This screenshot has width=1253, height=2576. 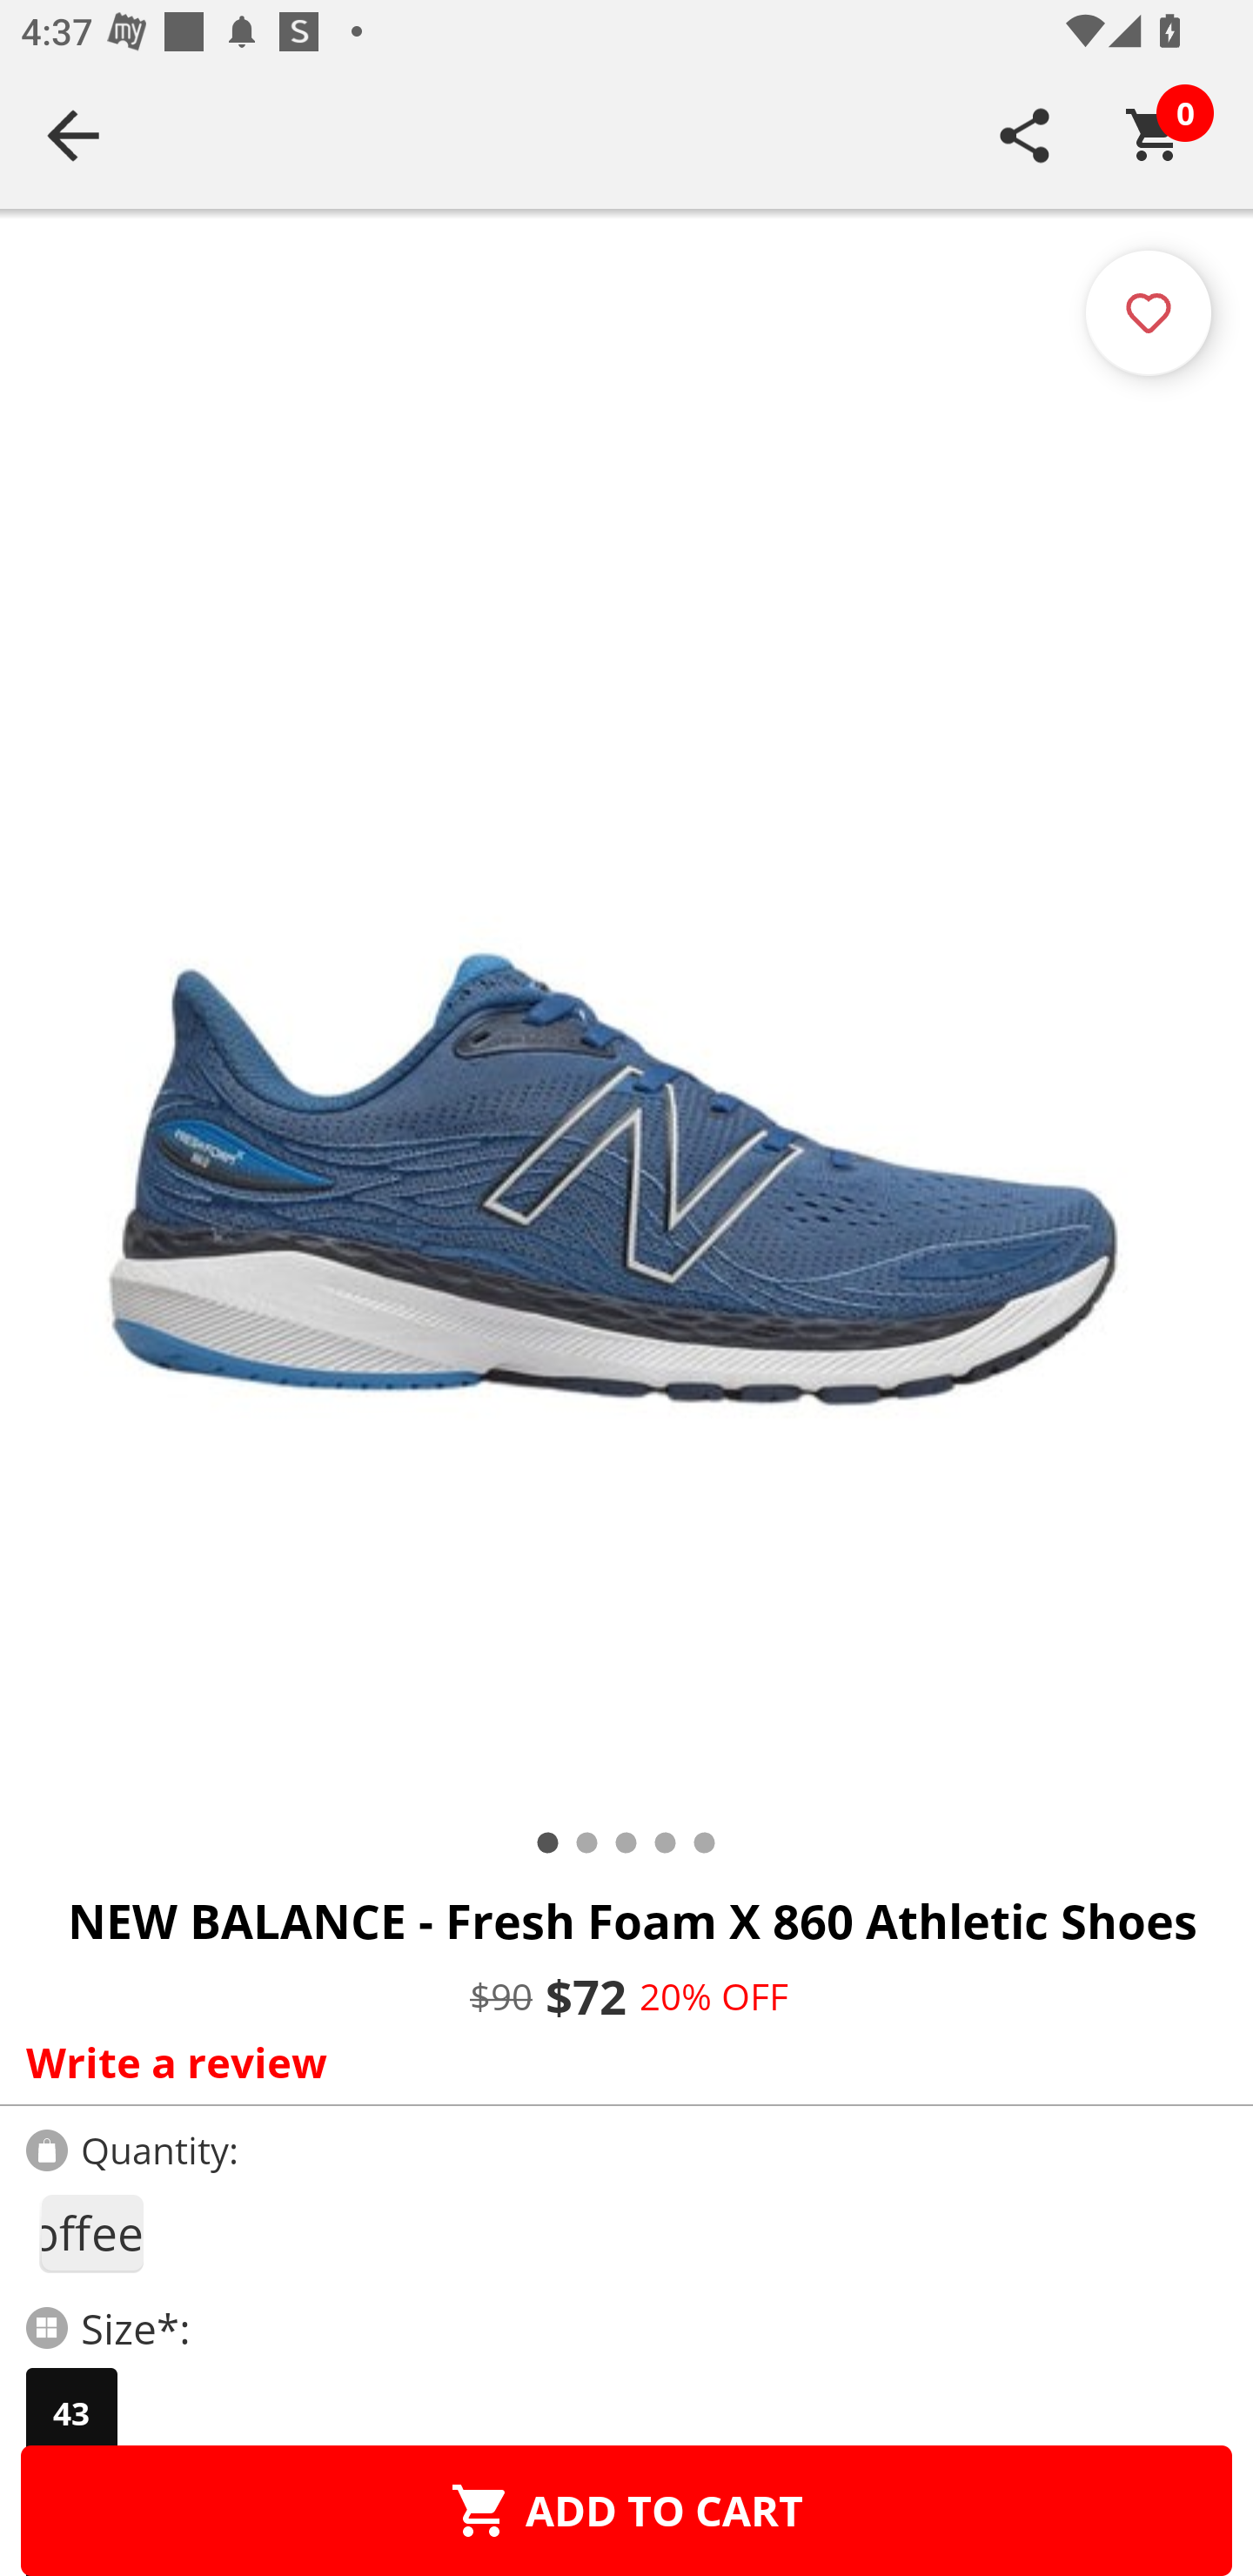 What do you see at coordinates (620, 2062) in the screenshot?
I see `Write a review` at bounding box center [620, 2062].